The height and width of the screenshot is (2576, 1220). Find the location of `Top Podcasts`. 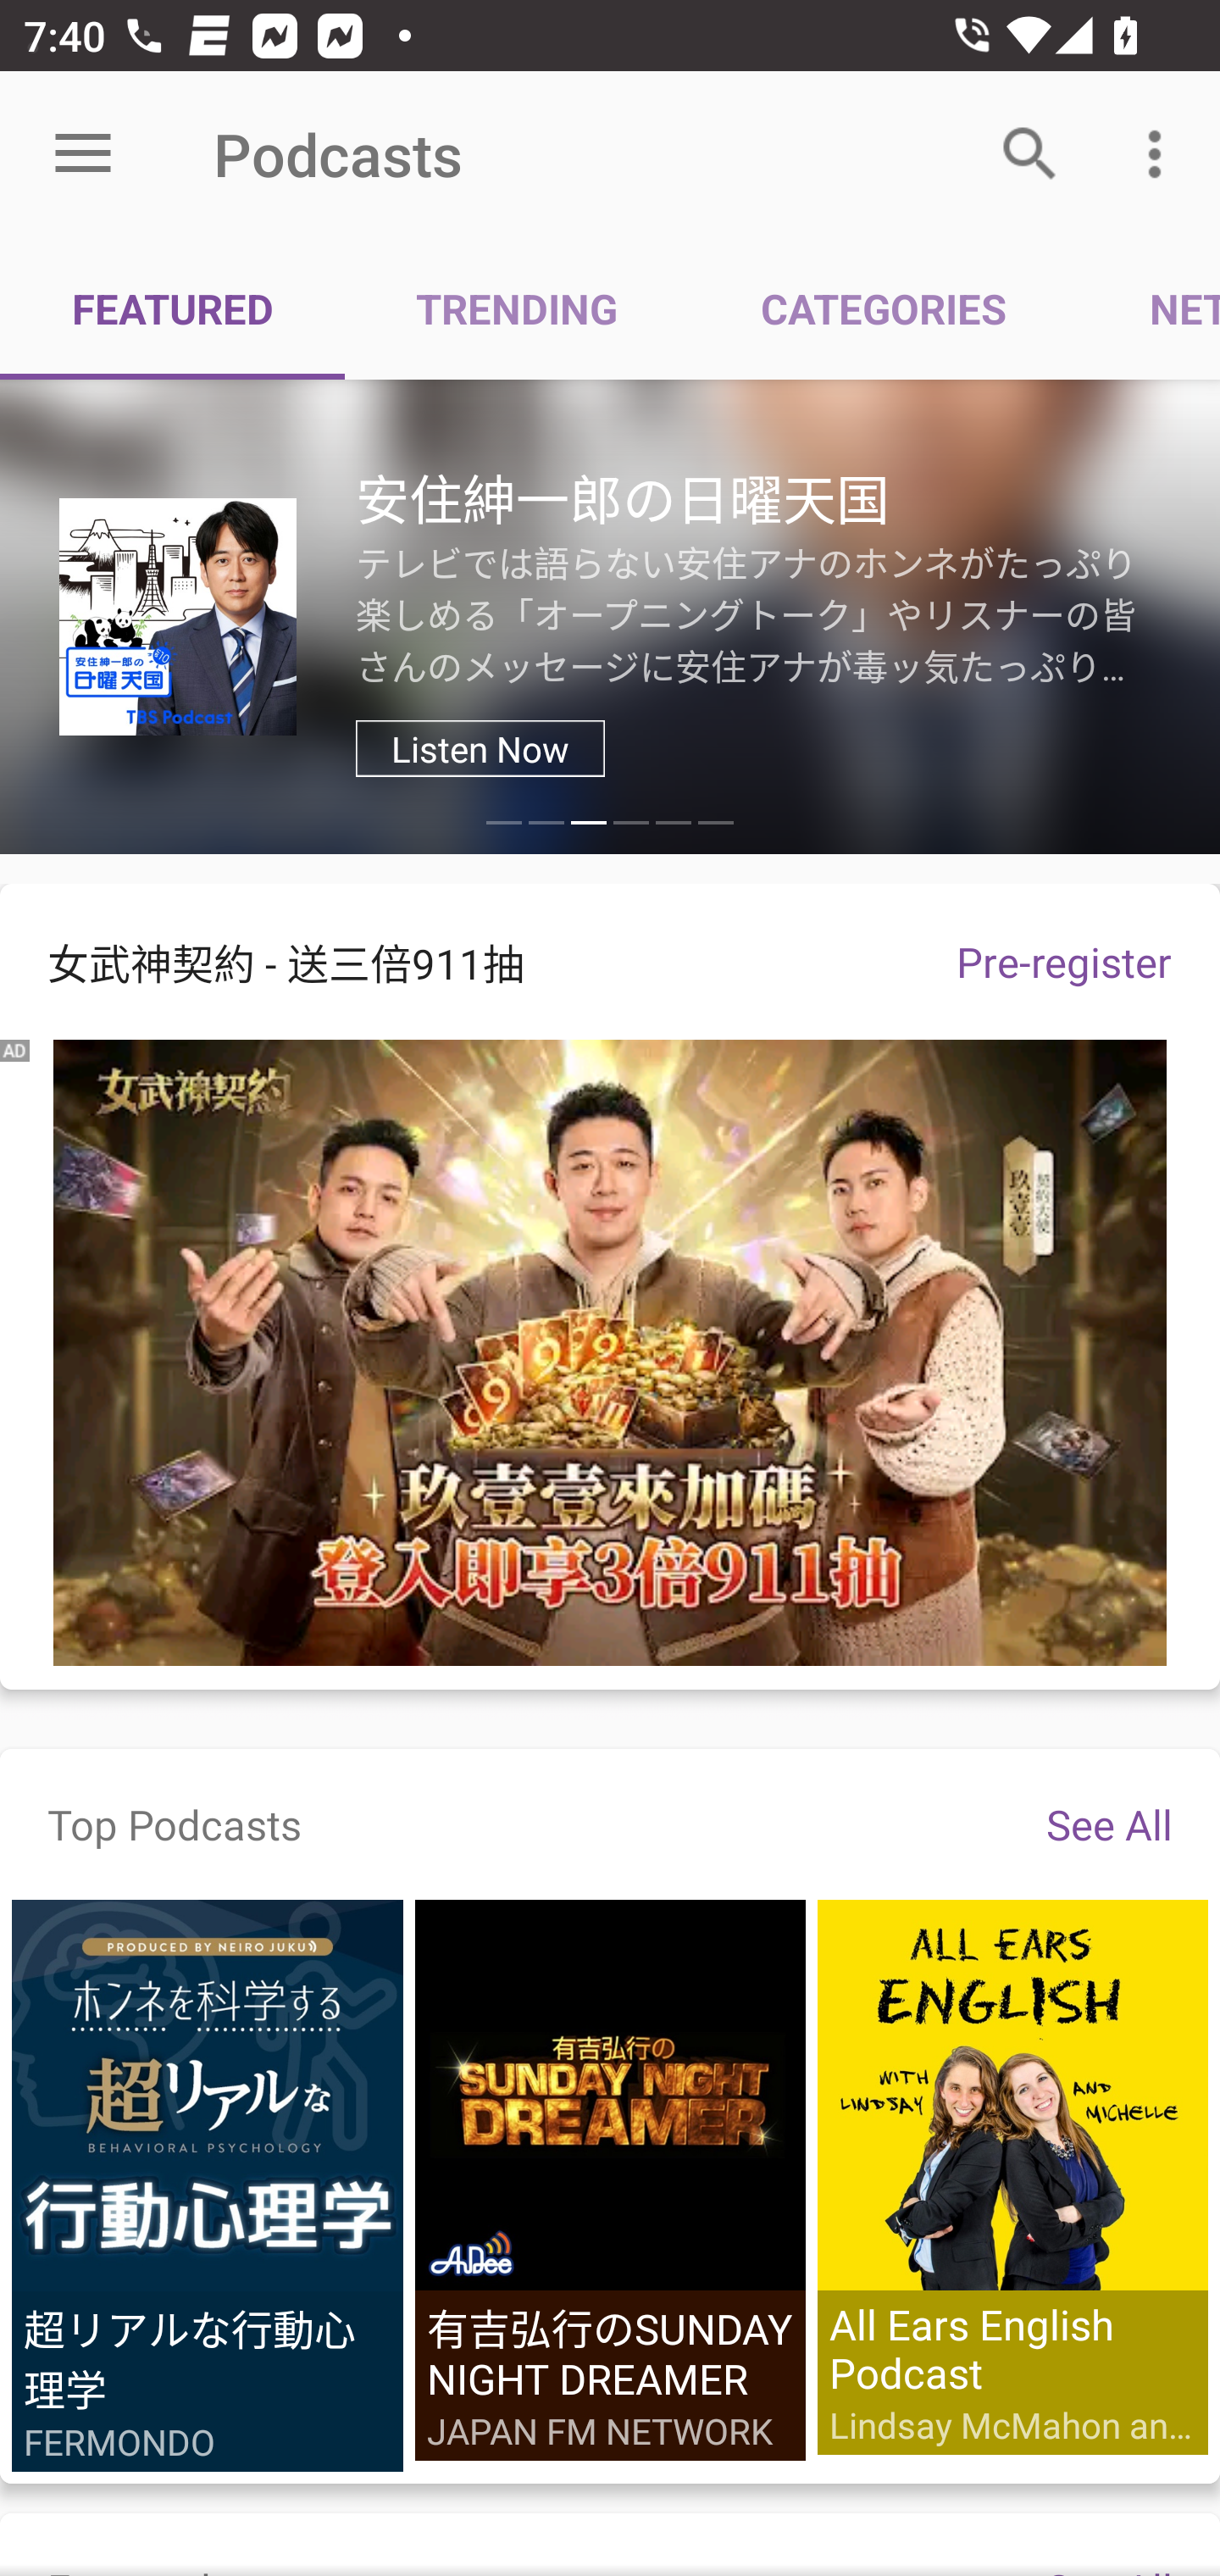

Top Podcasts is located at coordinates (175, 1824).